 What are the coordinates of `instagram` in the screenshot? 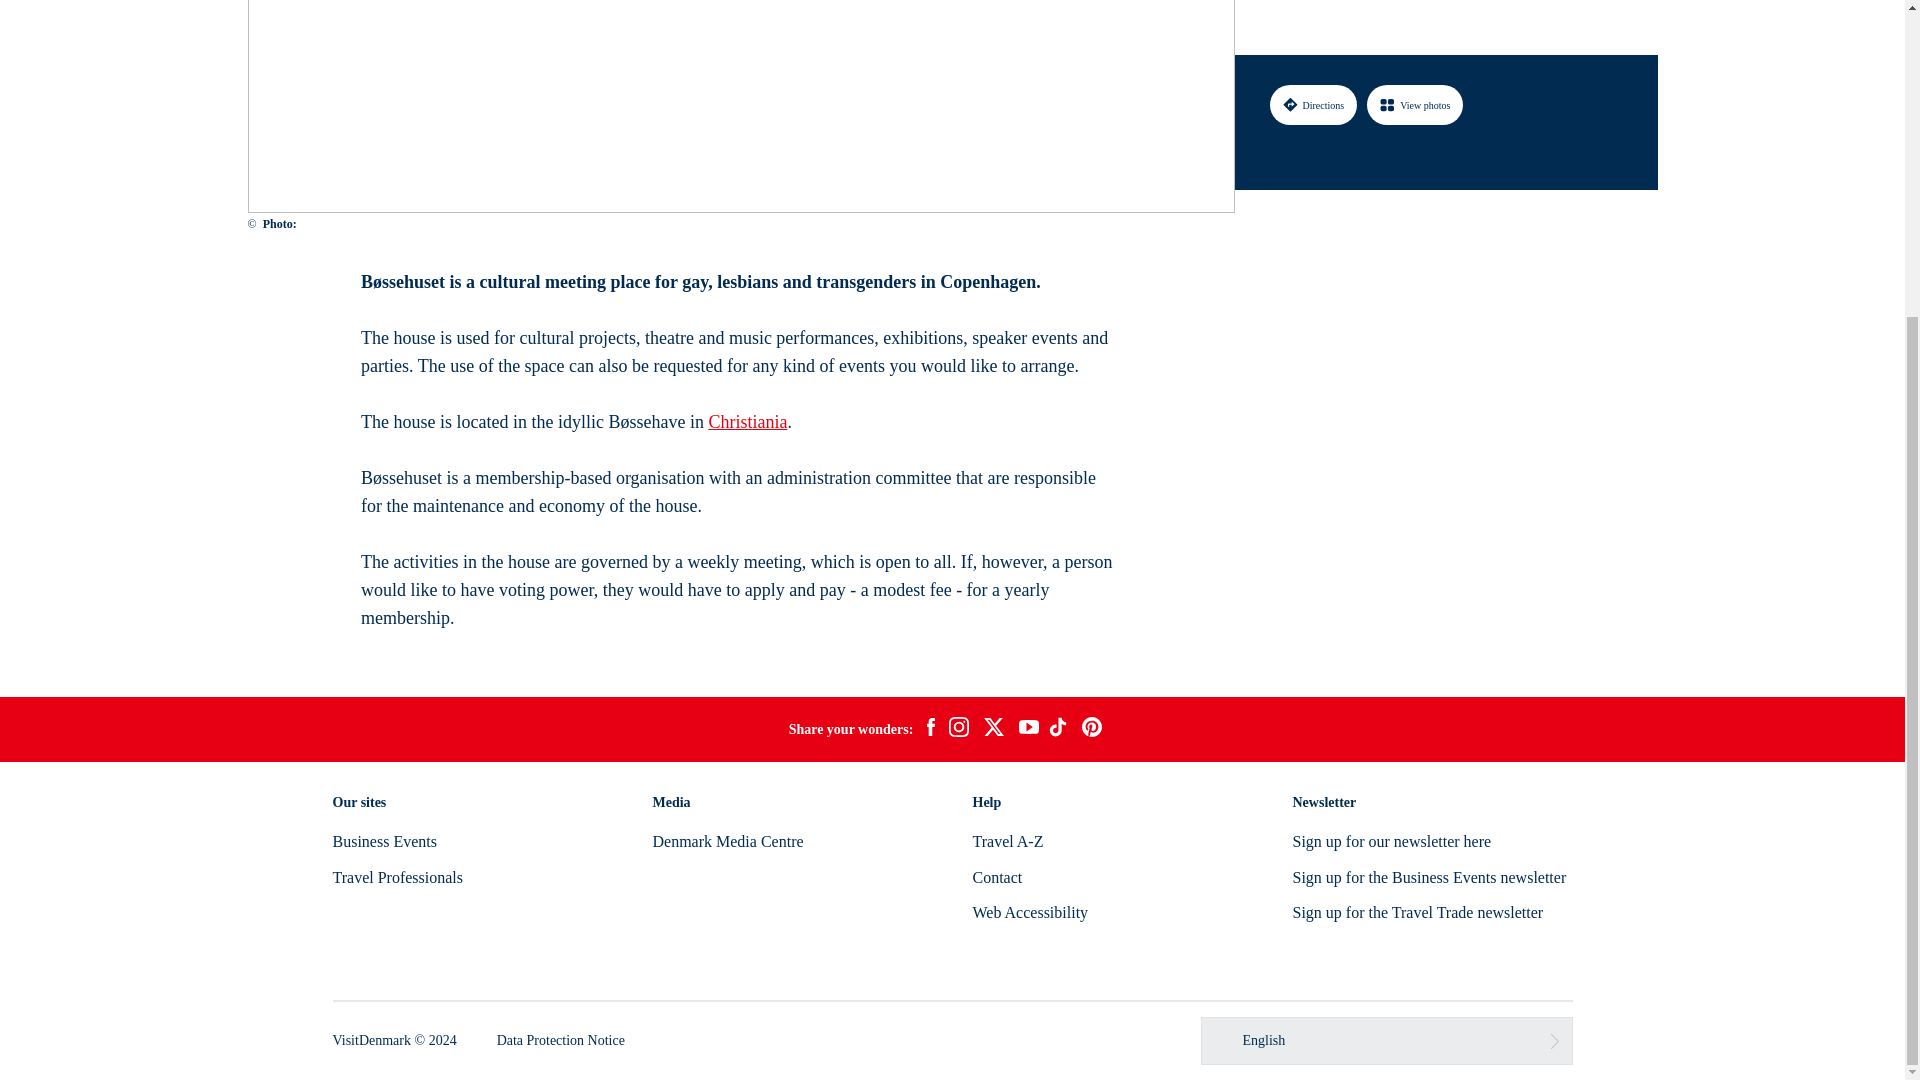 It's located at (958, 730).